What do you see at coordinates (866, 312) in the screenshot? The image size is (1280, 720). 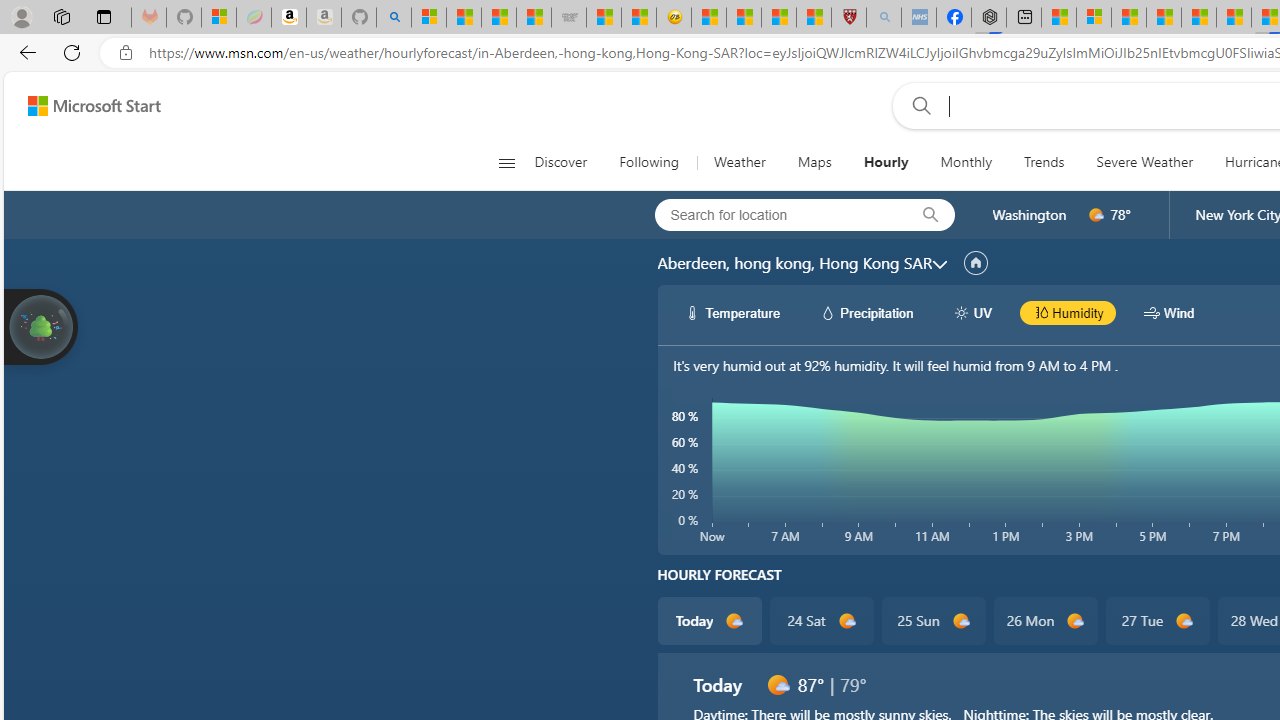 I see `hourlyChart/precipitationWhite Precipitation` at bounding box center [866, 312].